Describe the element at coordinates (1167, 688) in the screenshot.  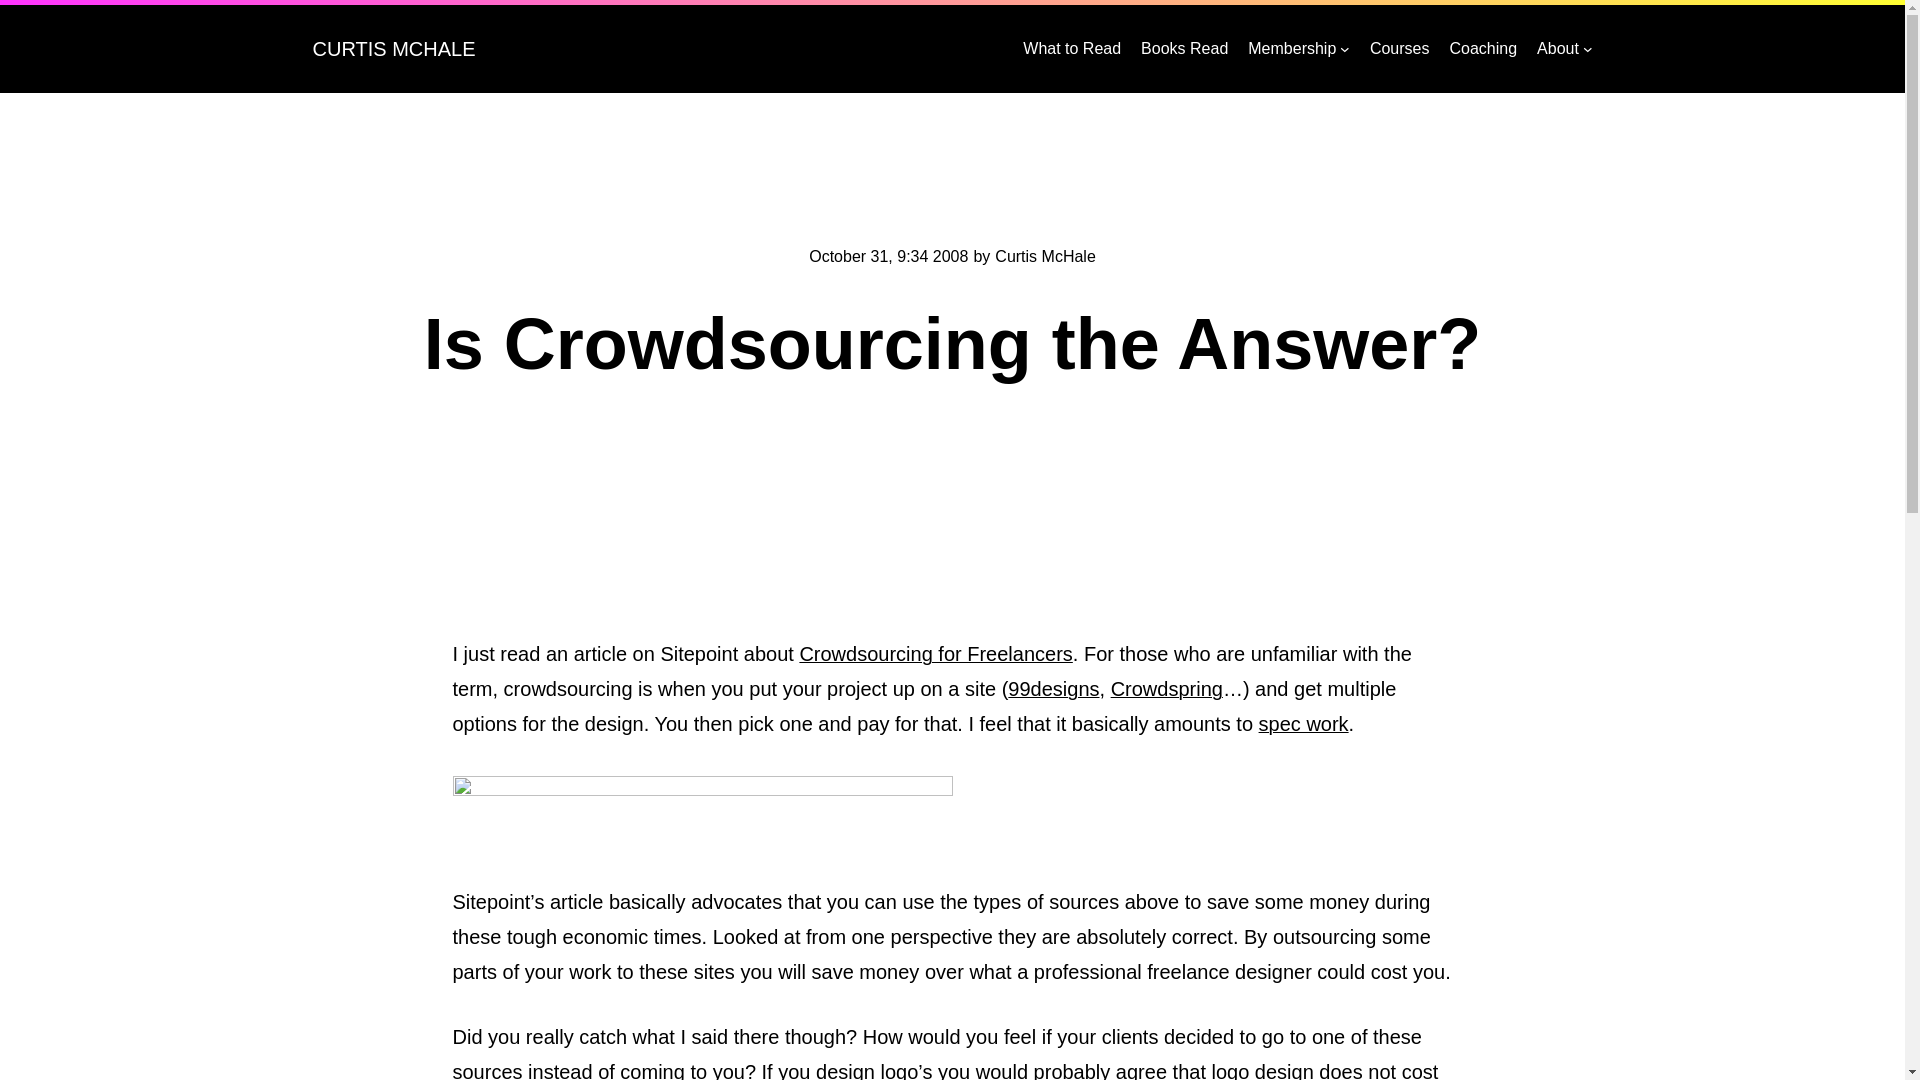
I see `Crowdspring` at that location.